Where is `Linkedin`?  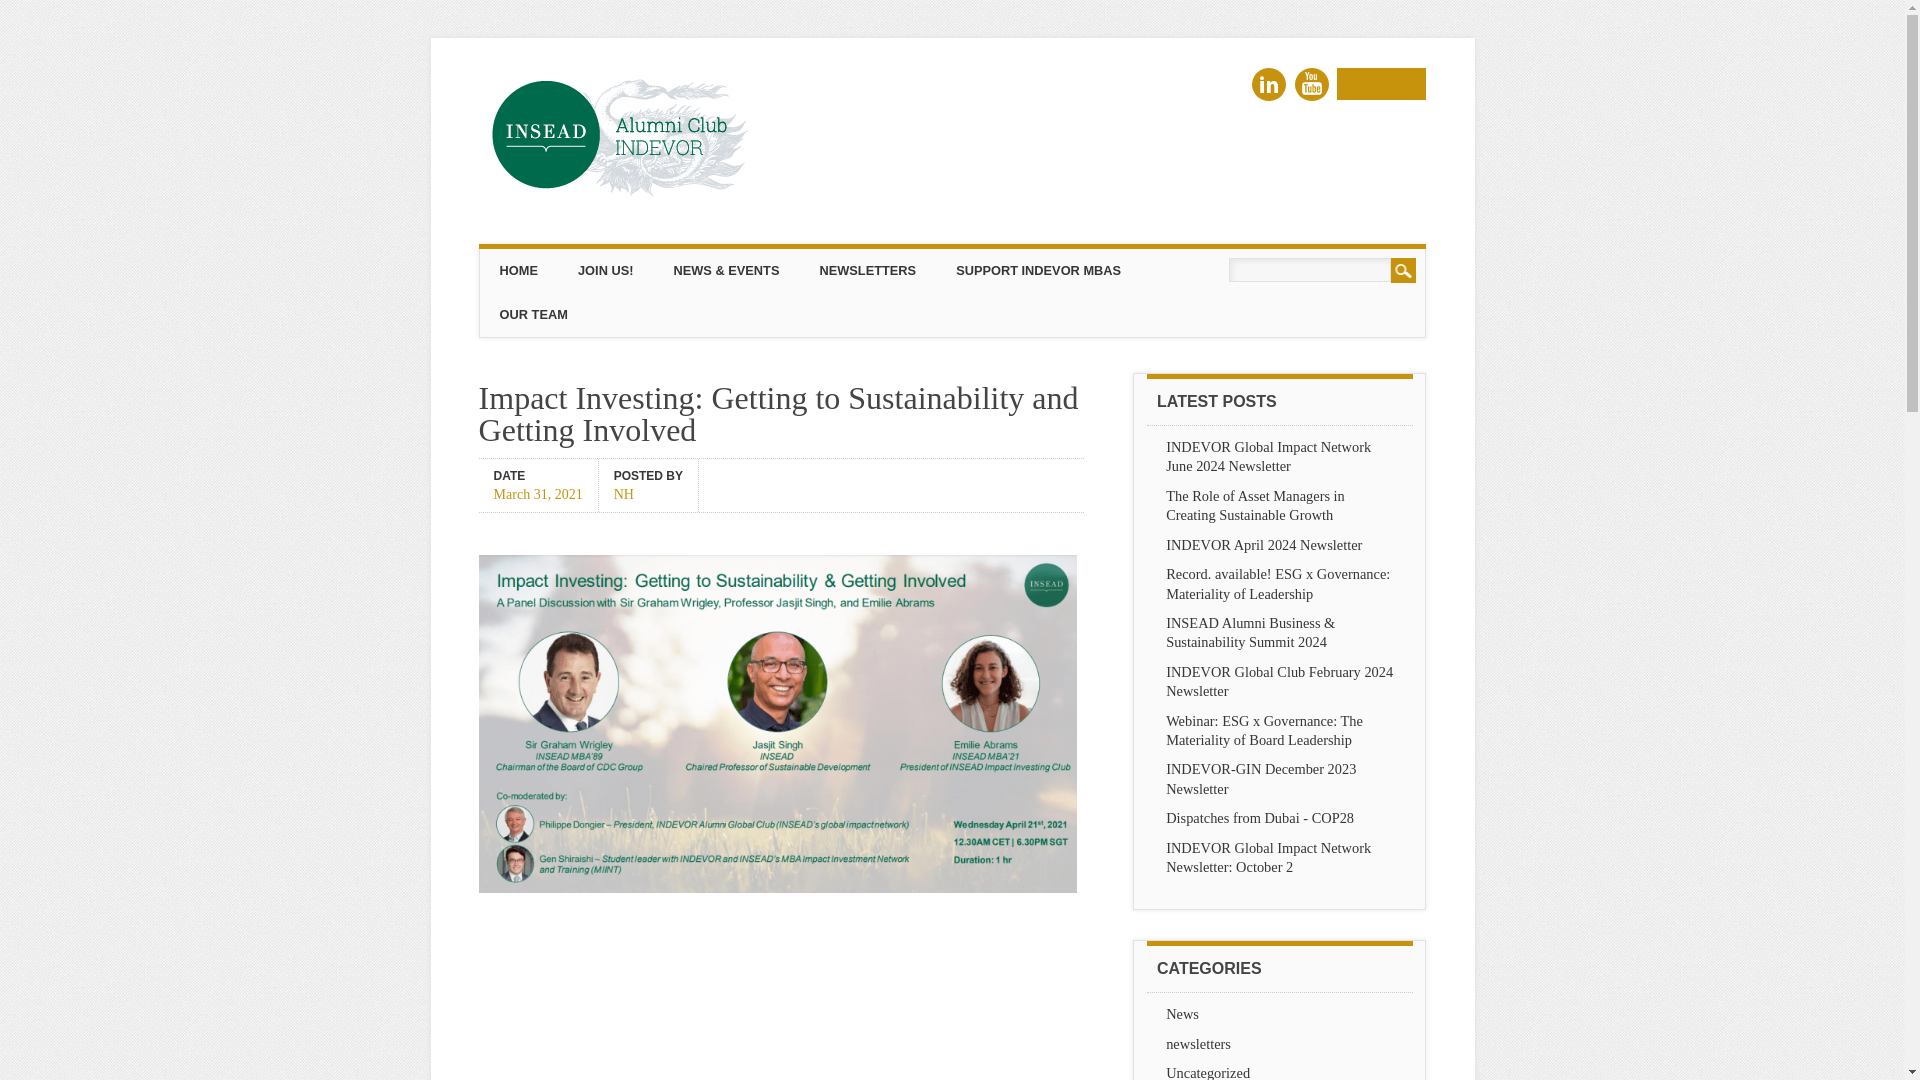
Linkedin is located at coordinates (1268, 84).